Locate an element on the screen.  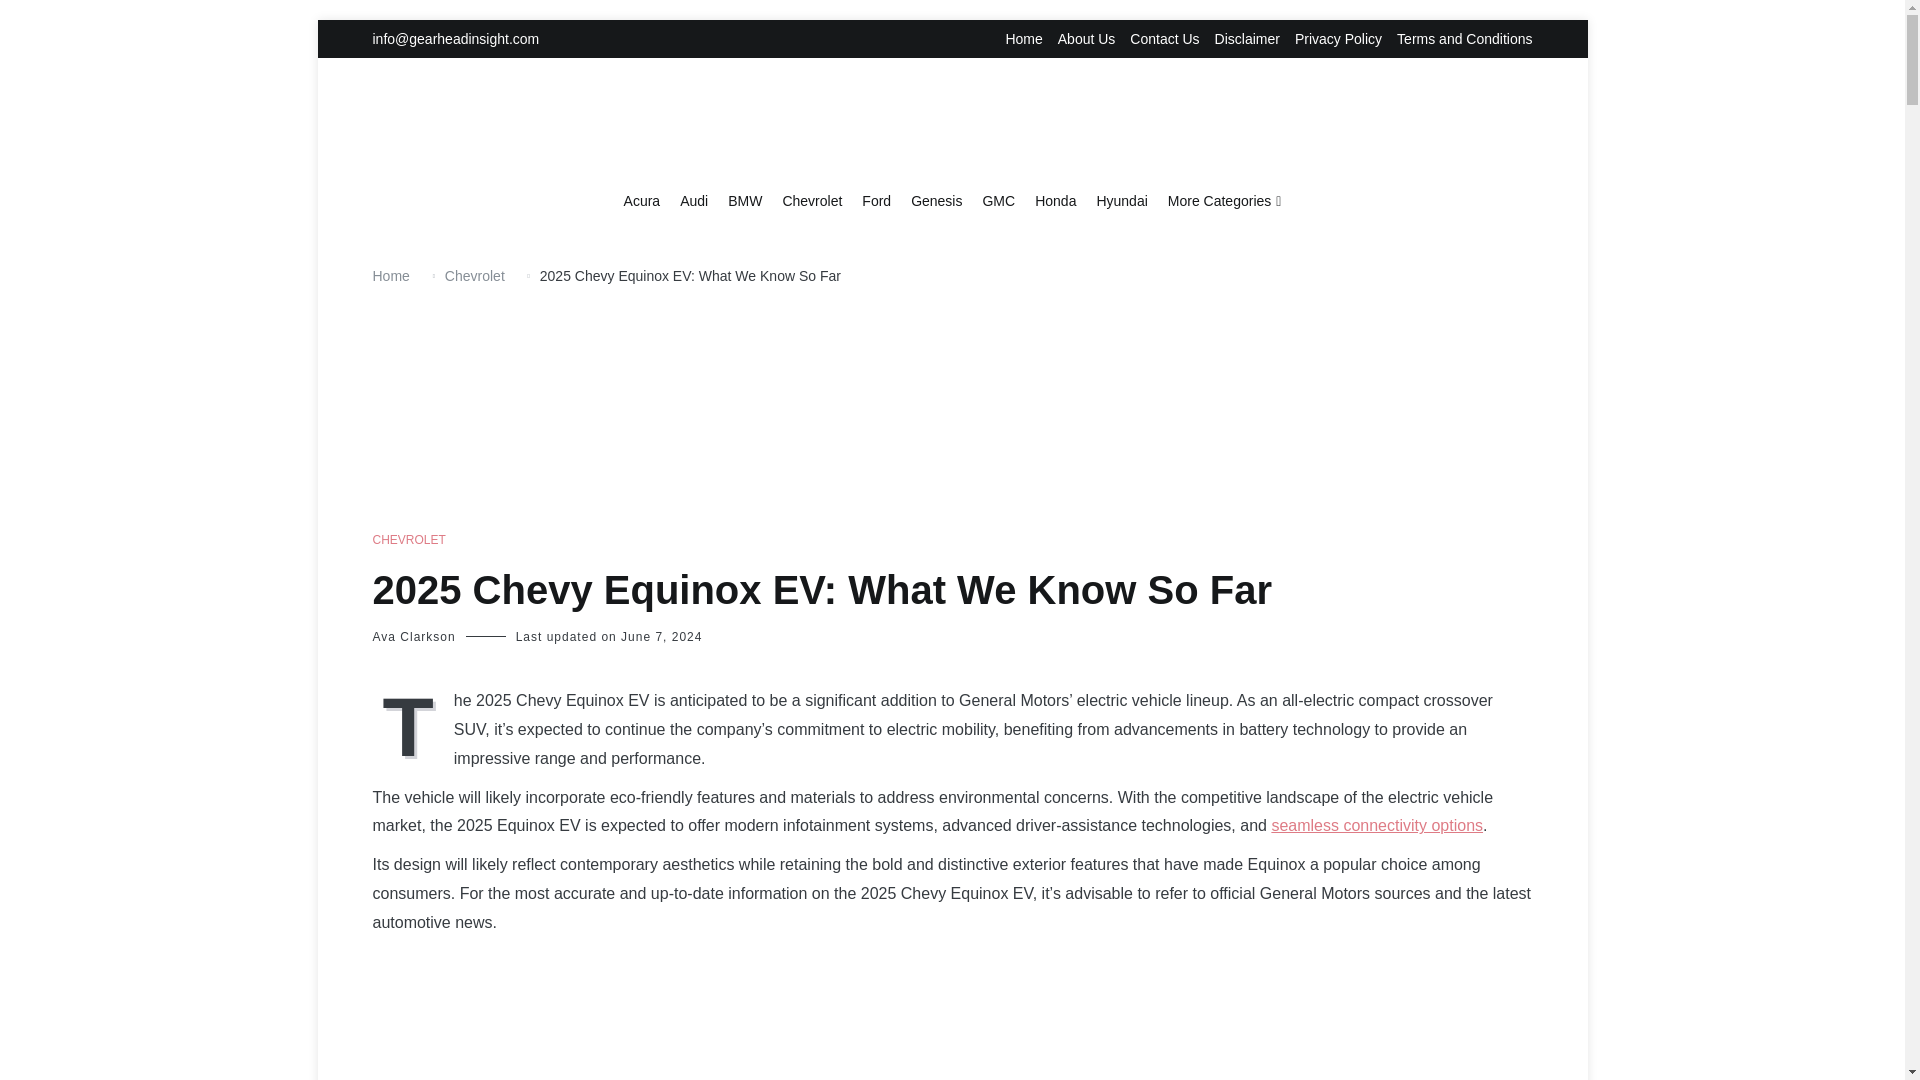
Chevrolet is located at coordinates (812, 202).